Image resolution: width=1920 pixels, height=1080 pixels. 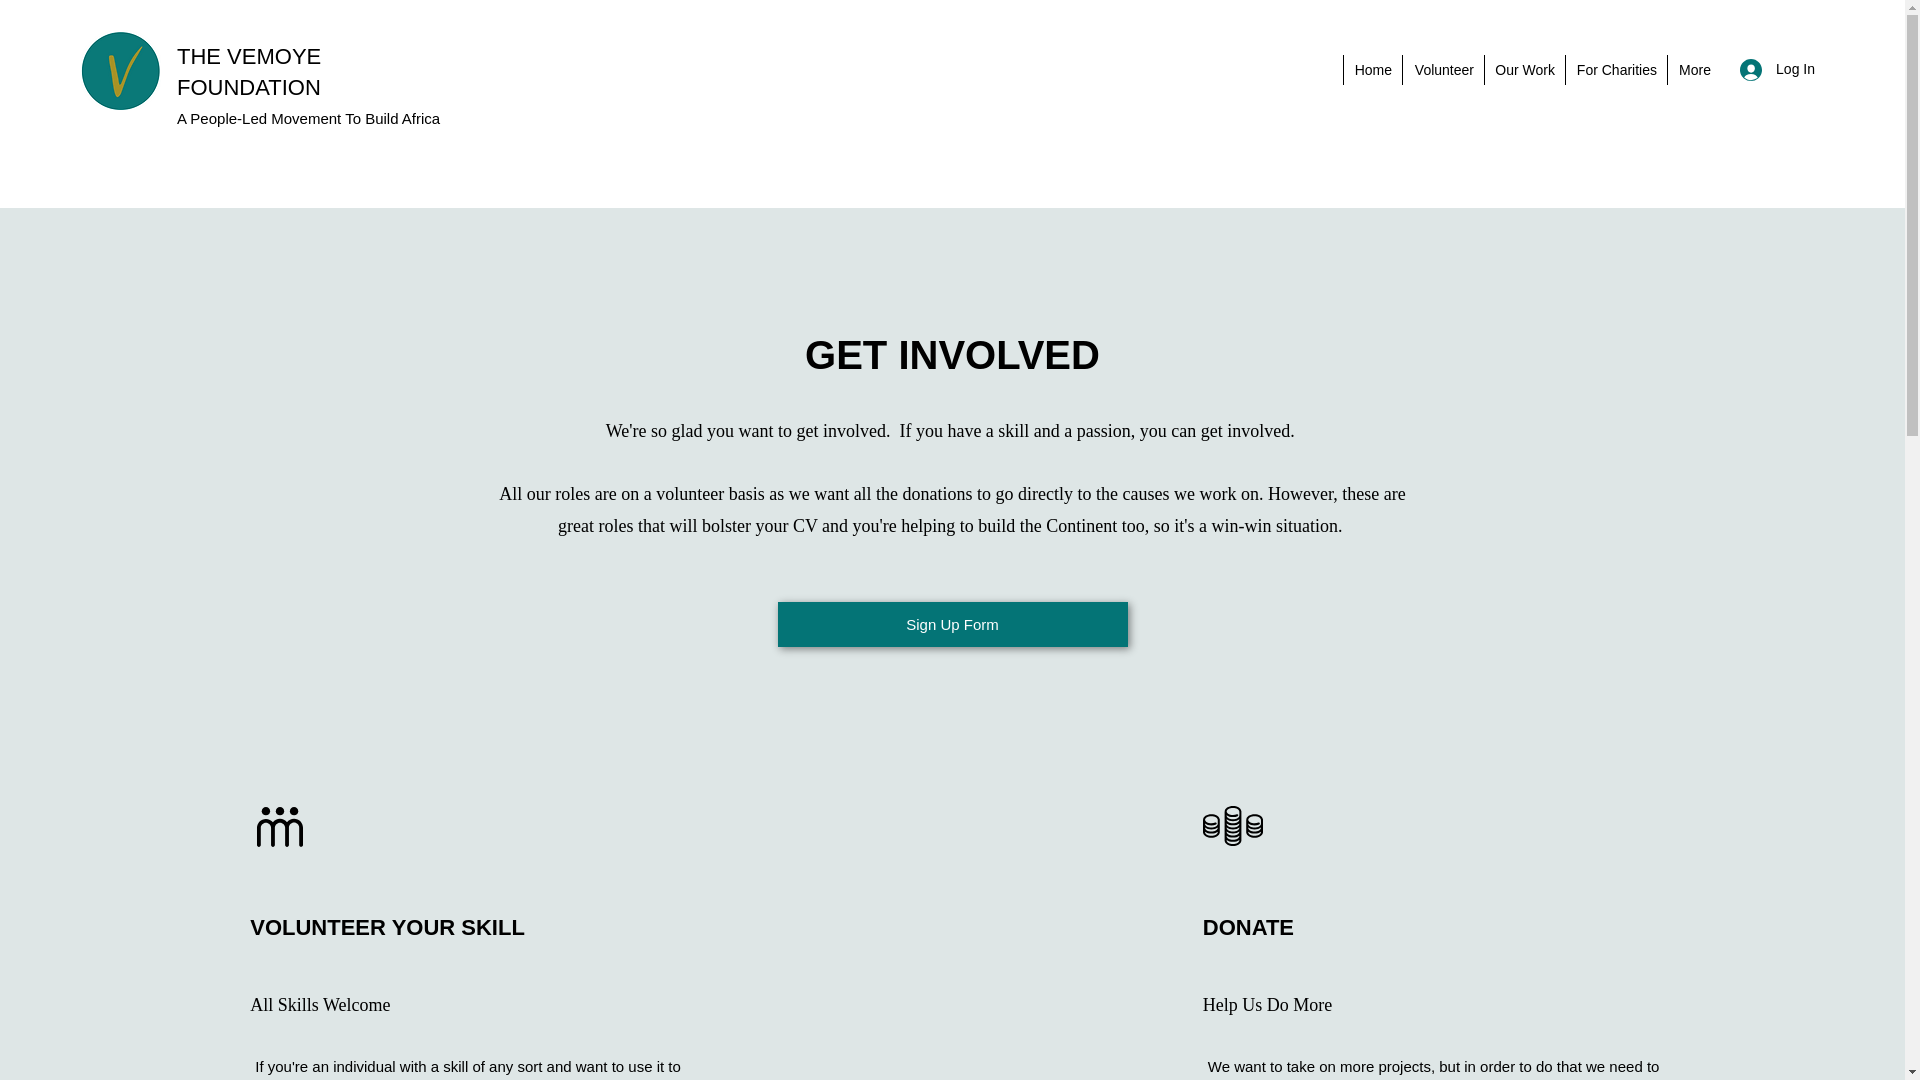 I want to click on Home, so click(x=1372, y=70).